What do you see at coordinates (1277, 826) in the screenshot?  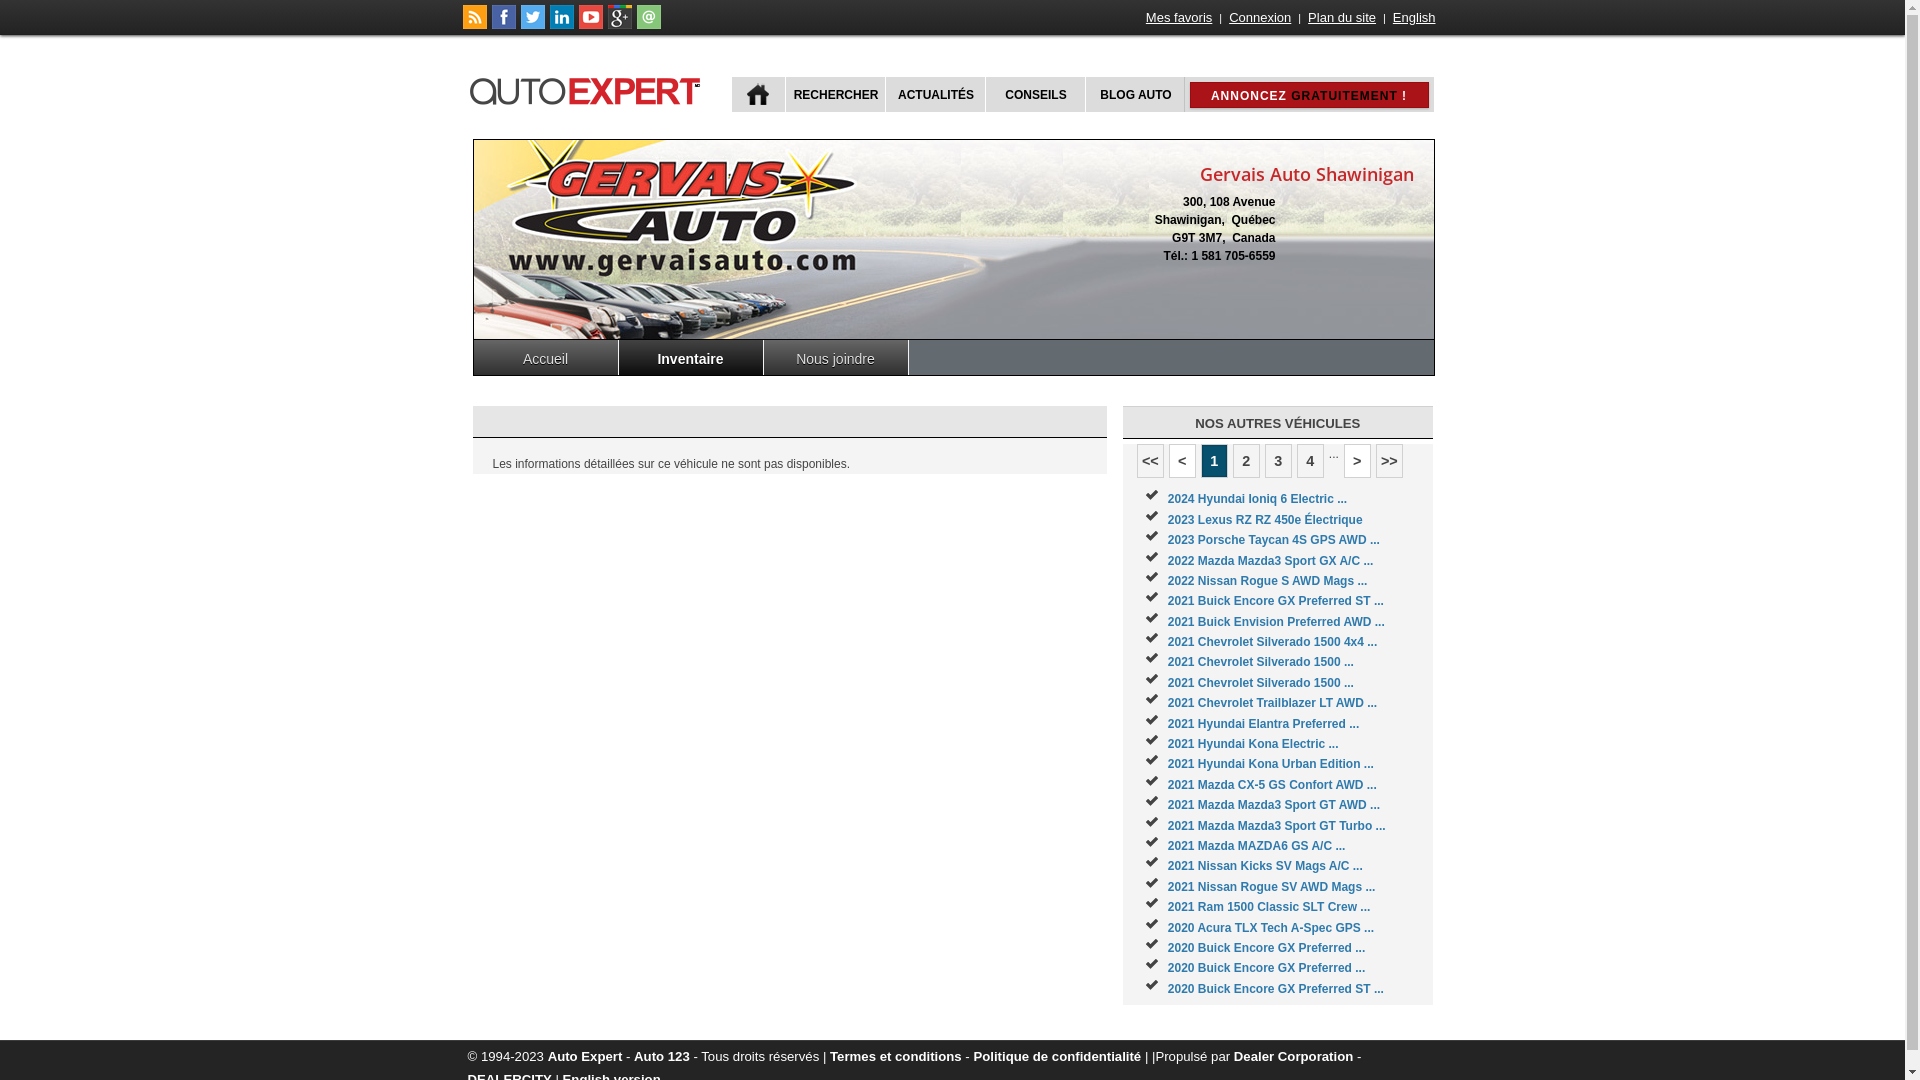 I see `2021 Mazda Mazda3 Sport GT Turbo ...` at bounding box center [1277, 826].